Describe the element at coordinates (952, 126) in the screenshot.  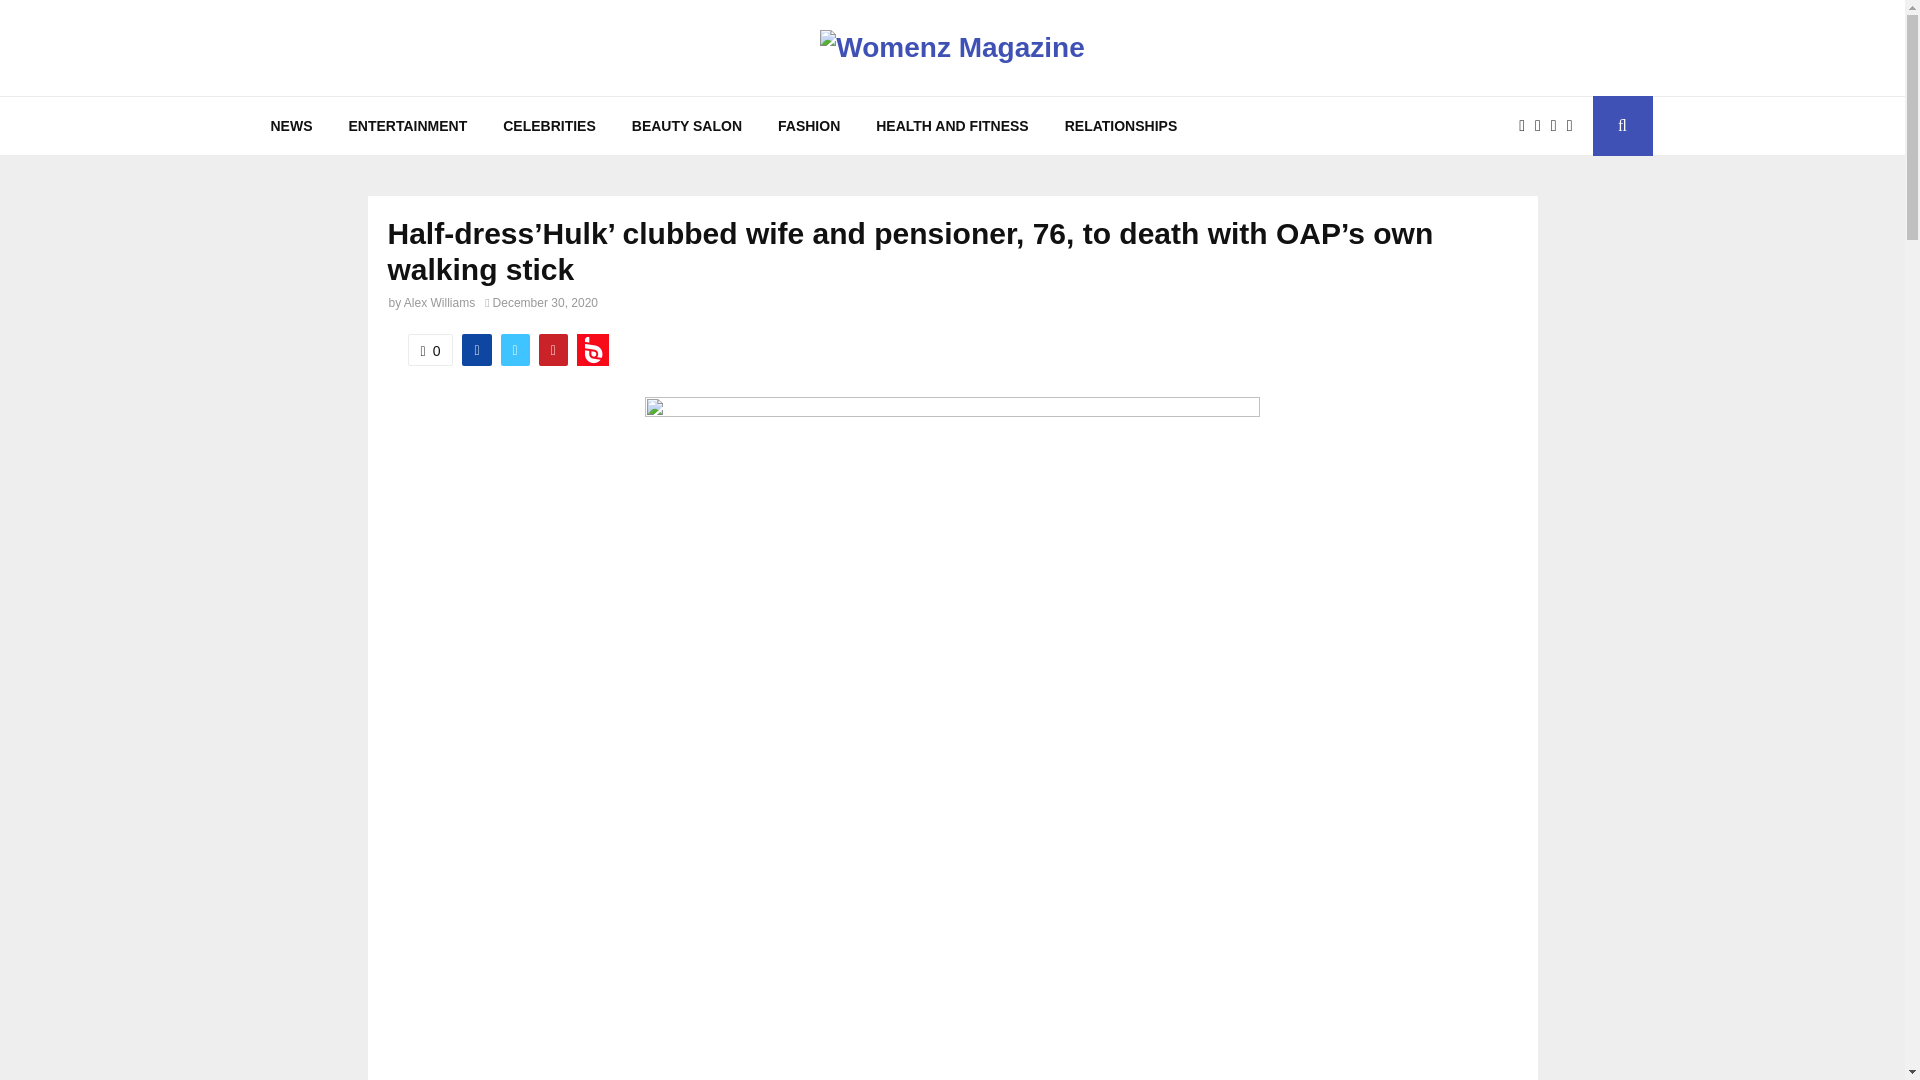
I see `HEALTH AND FITNESS` at that location.